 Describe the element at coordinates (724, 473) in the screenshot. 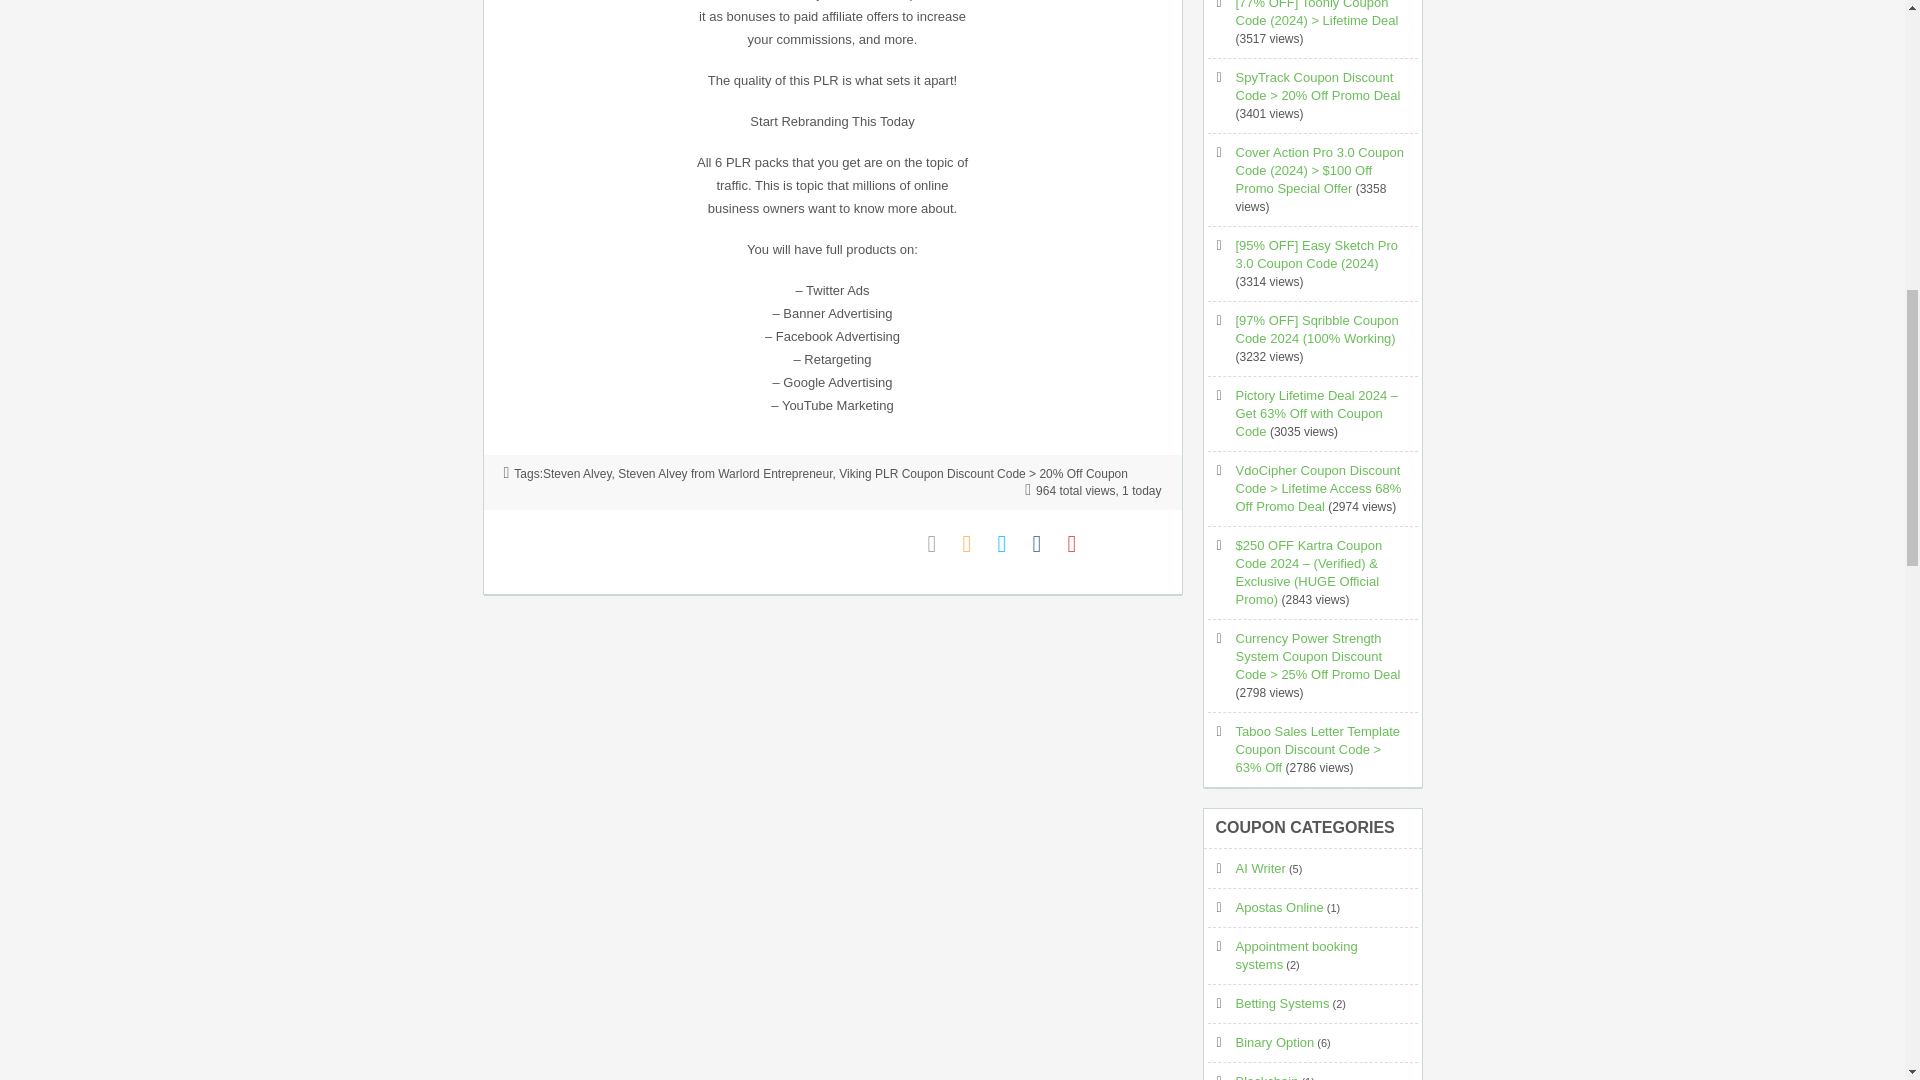

I see `Steven Alvey from Warlord Entrepreneur` at that location.